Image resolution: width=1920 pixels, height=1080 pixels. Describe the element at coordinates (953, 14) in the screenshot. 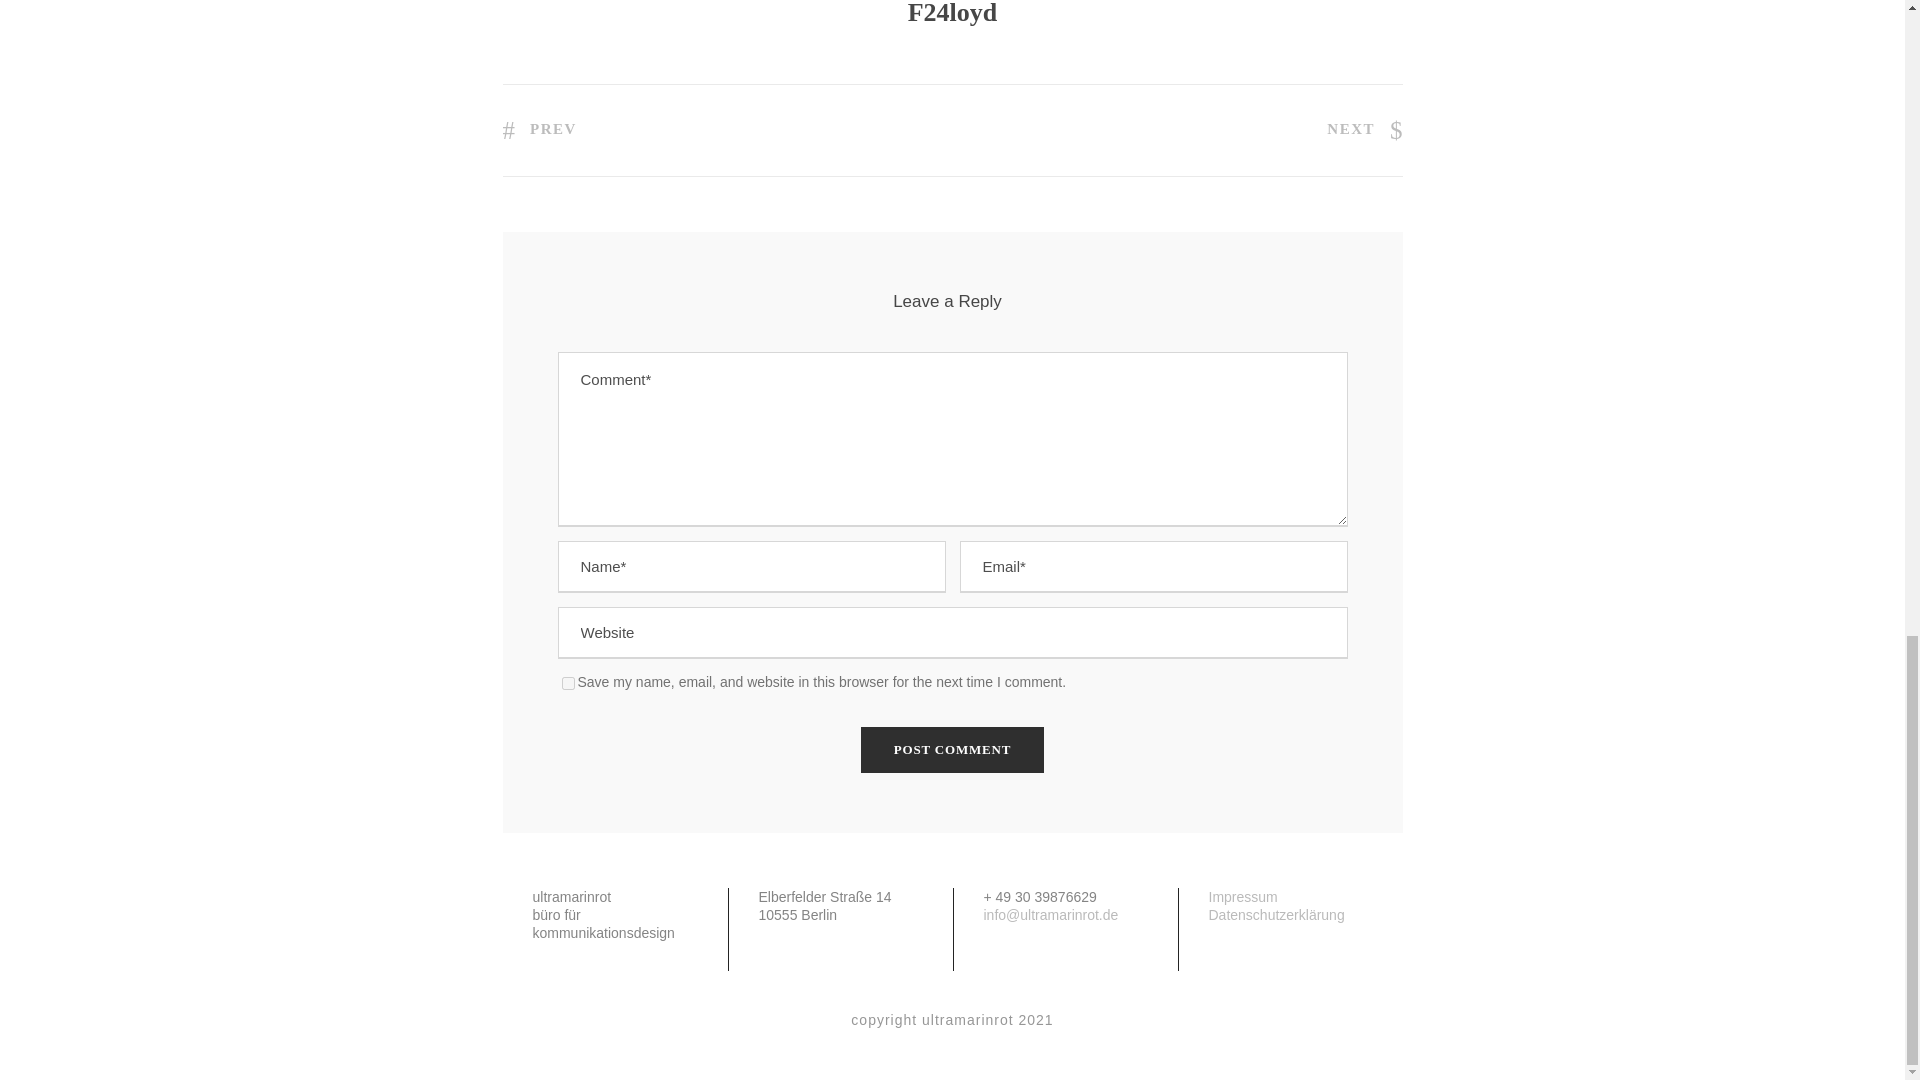

I see `F24loyd` at that location.